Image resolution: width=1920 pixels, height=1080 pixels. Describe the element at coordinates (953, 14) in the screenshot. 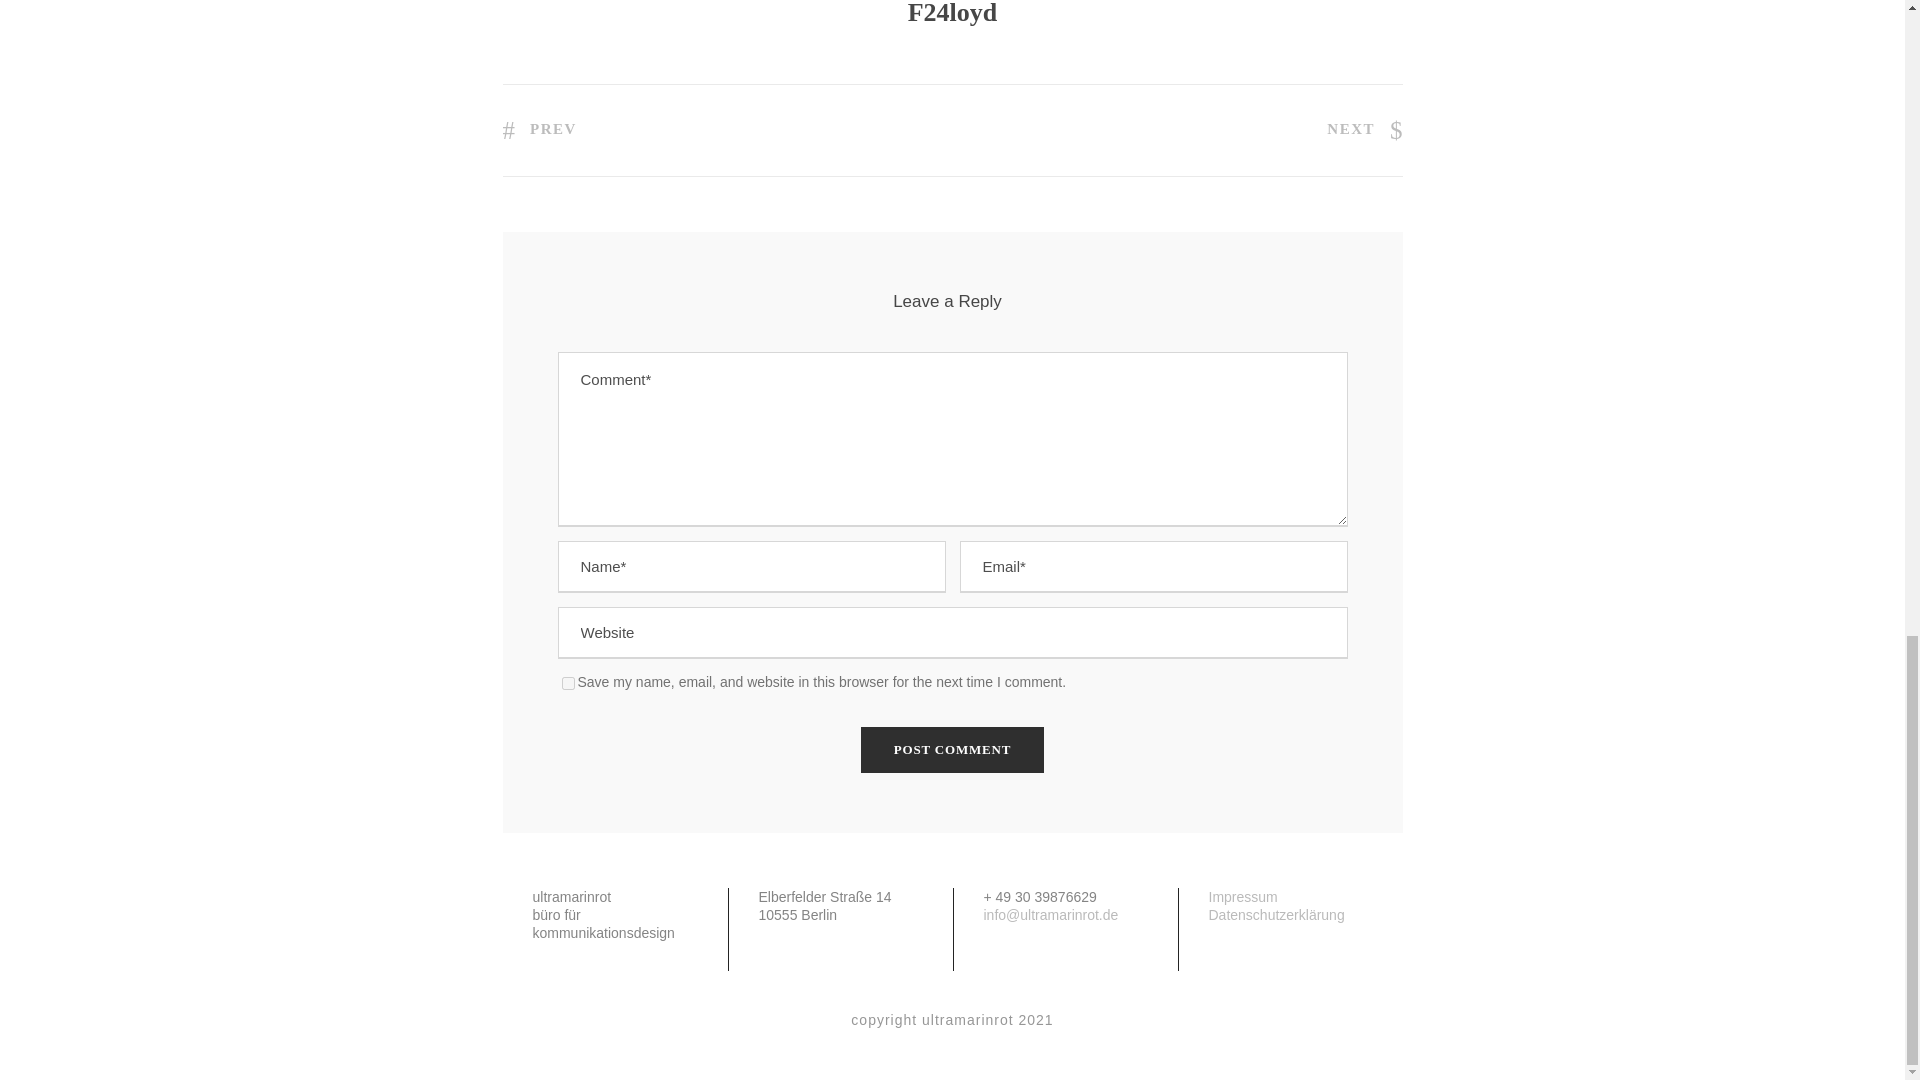

I see `F24loyd` at that location.